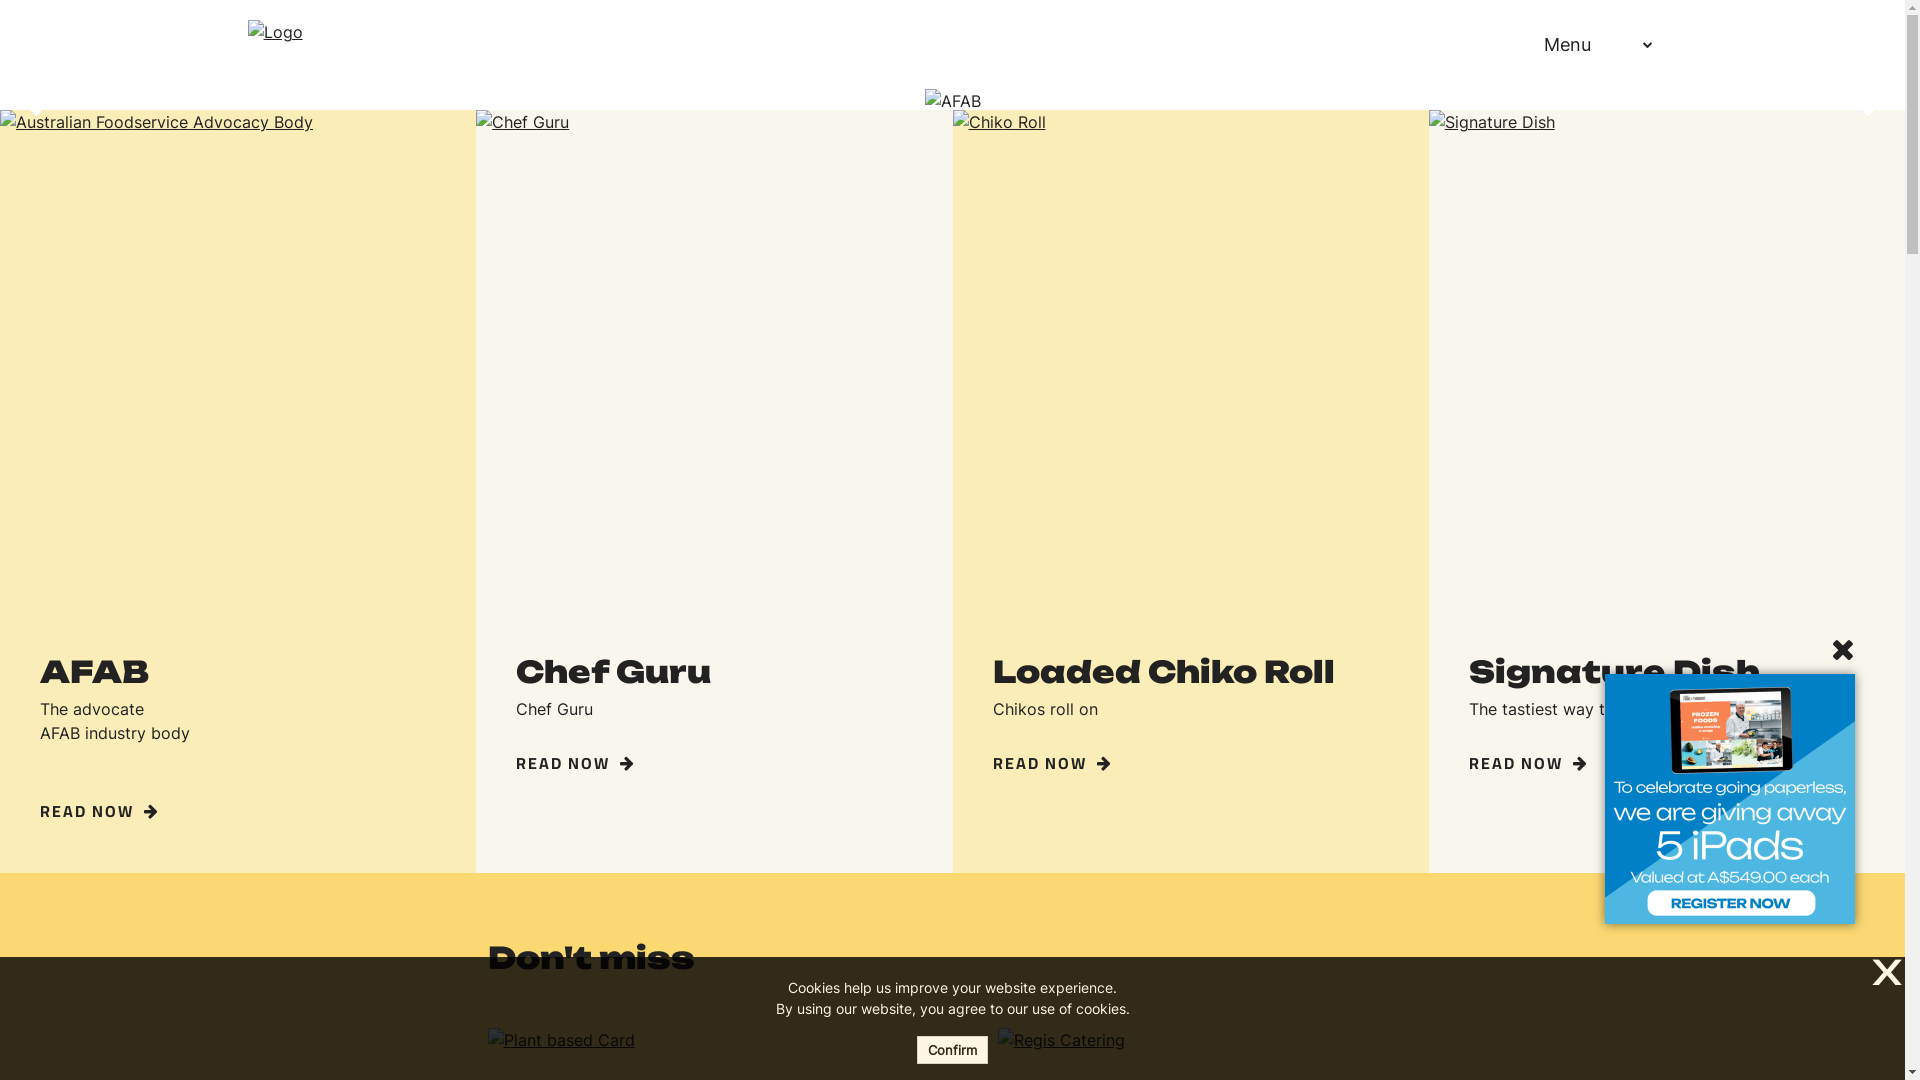 The image size is (1920, 1080). Describe the element at coordinates (100, 811) in the screenshot. I see `READ NOW` at that location.